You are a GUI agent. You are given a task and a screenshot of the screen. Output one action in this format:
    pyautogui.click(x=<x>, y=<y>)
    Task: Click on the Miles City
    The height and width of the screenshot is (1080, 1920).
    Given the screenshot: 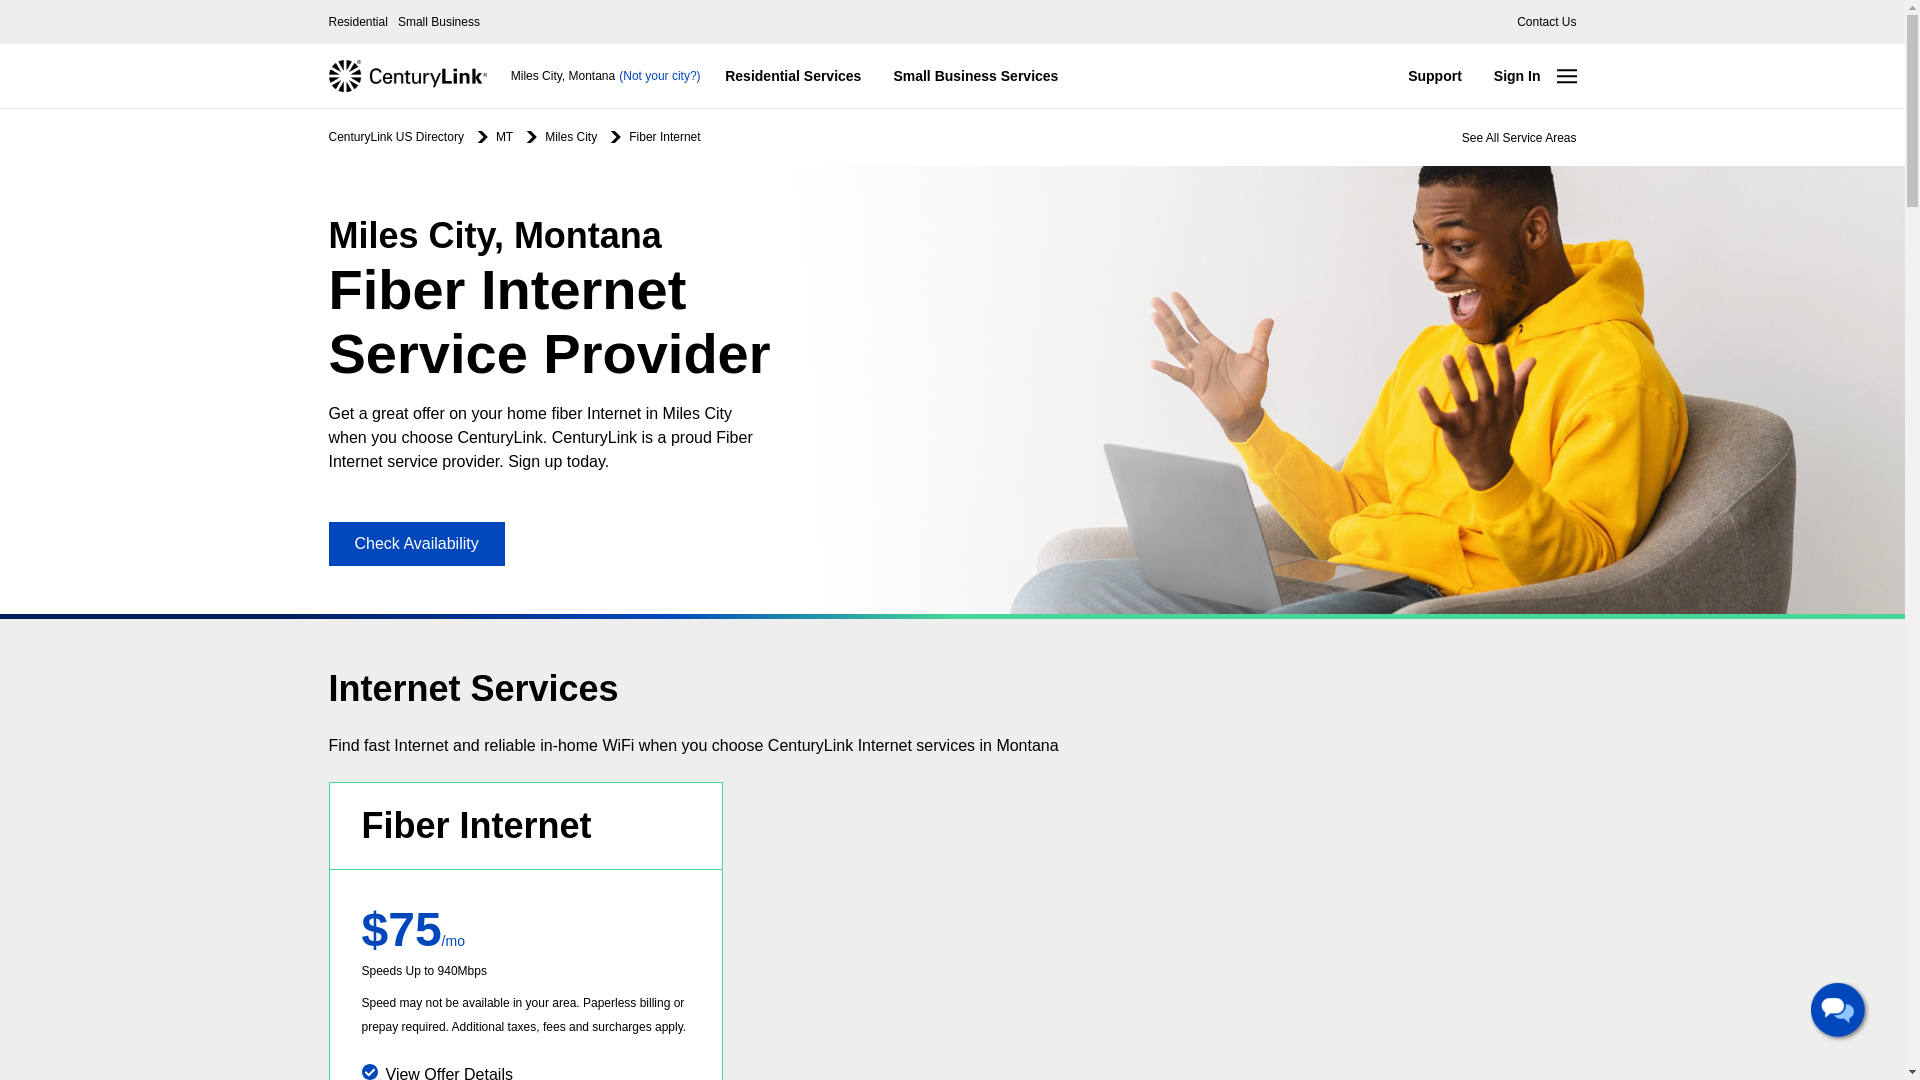 What is the action you would take?
    pyautogui.click(x=571, y=136)
    